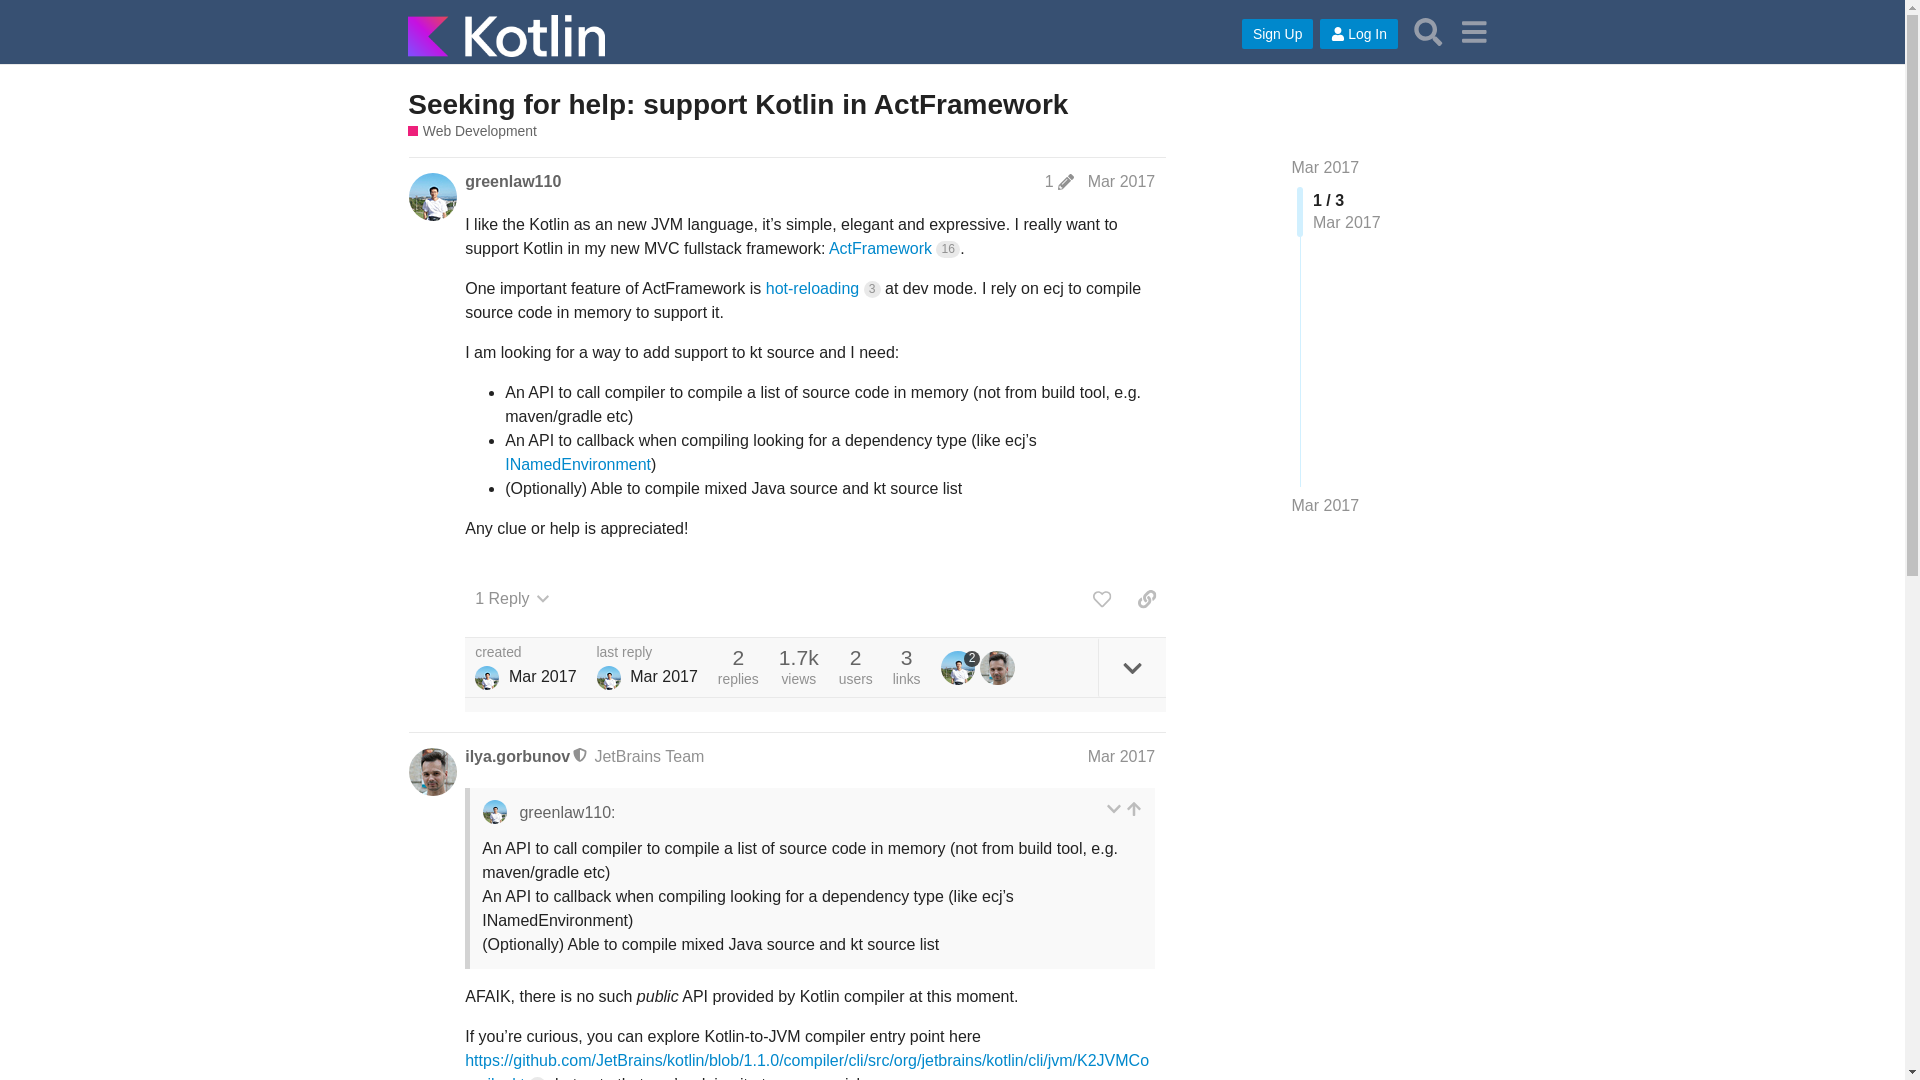 The image size is (1920, 1080). Describe the element at coordinates (472, 132) in the screenshot. I see `Web Development` at that location.